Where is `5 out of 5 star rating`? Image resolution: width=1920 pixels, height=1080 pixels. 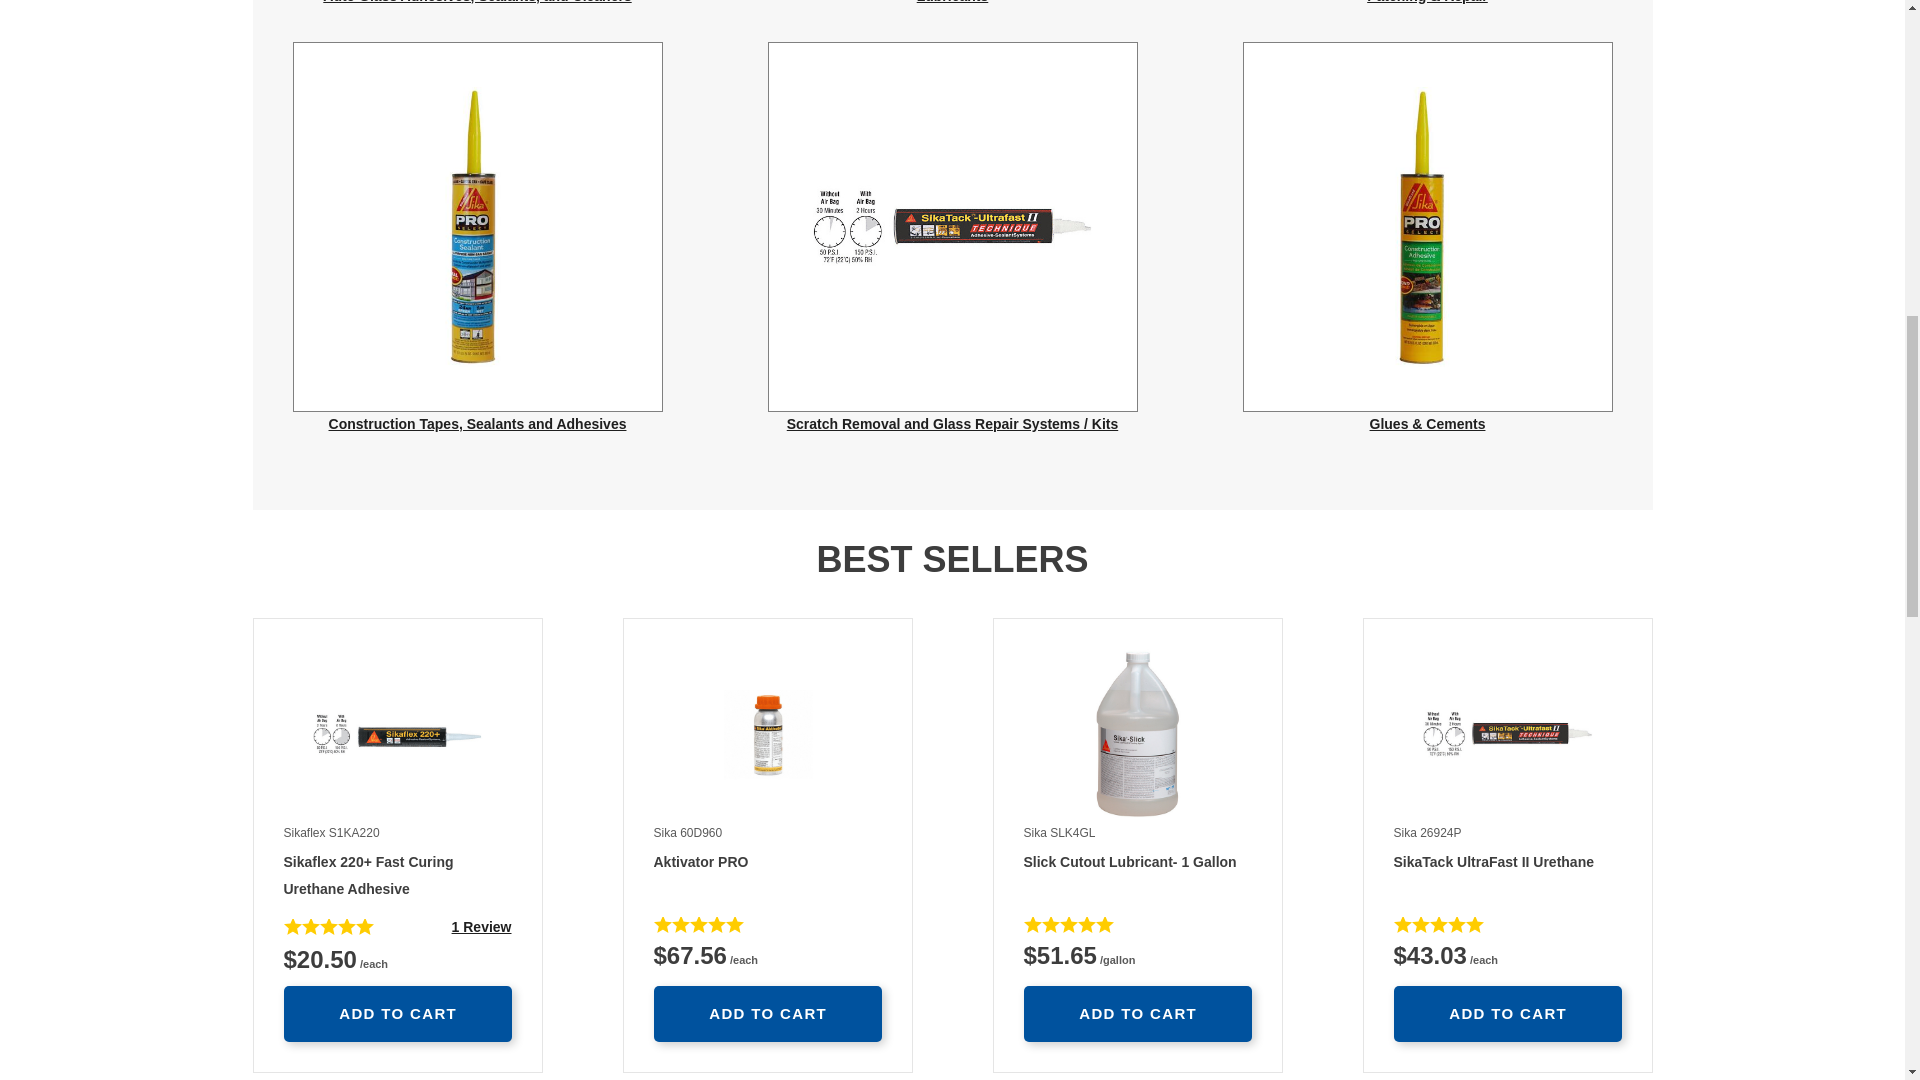
5 out of 5 star rating is located at coordinates (768, 864).